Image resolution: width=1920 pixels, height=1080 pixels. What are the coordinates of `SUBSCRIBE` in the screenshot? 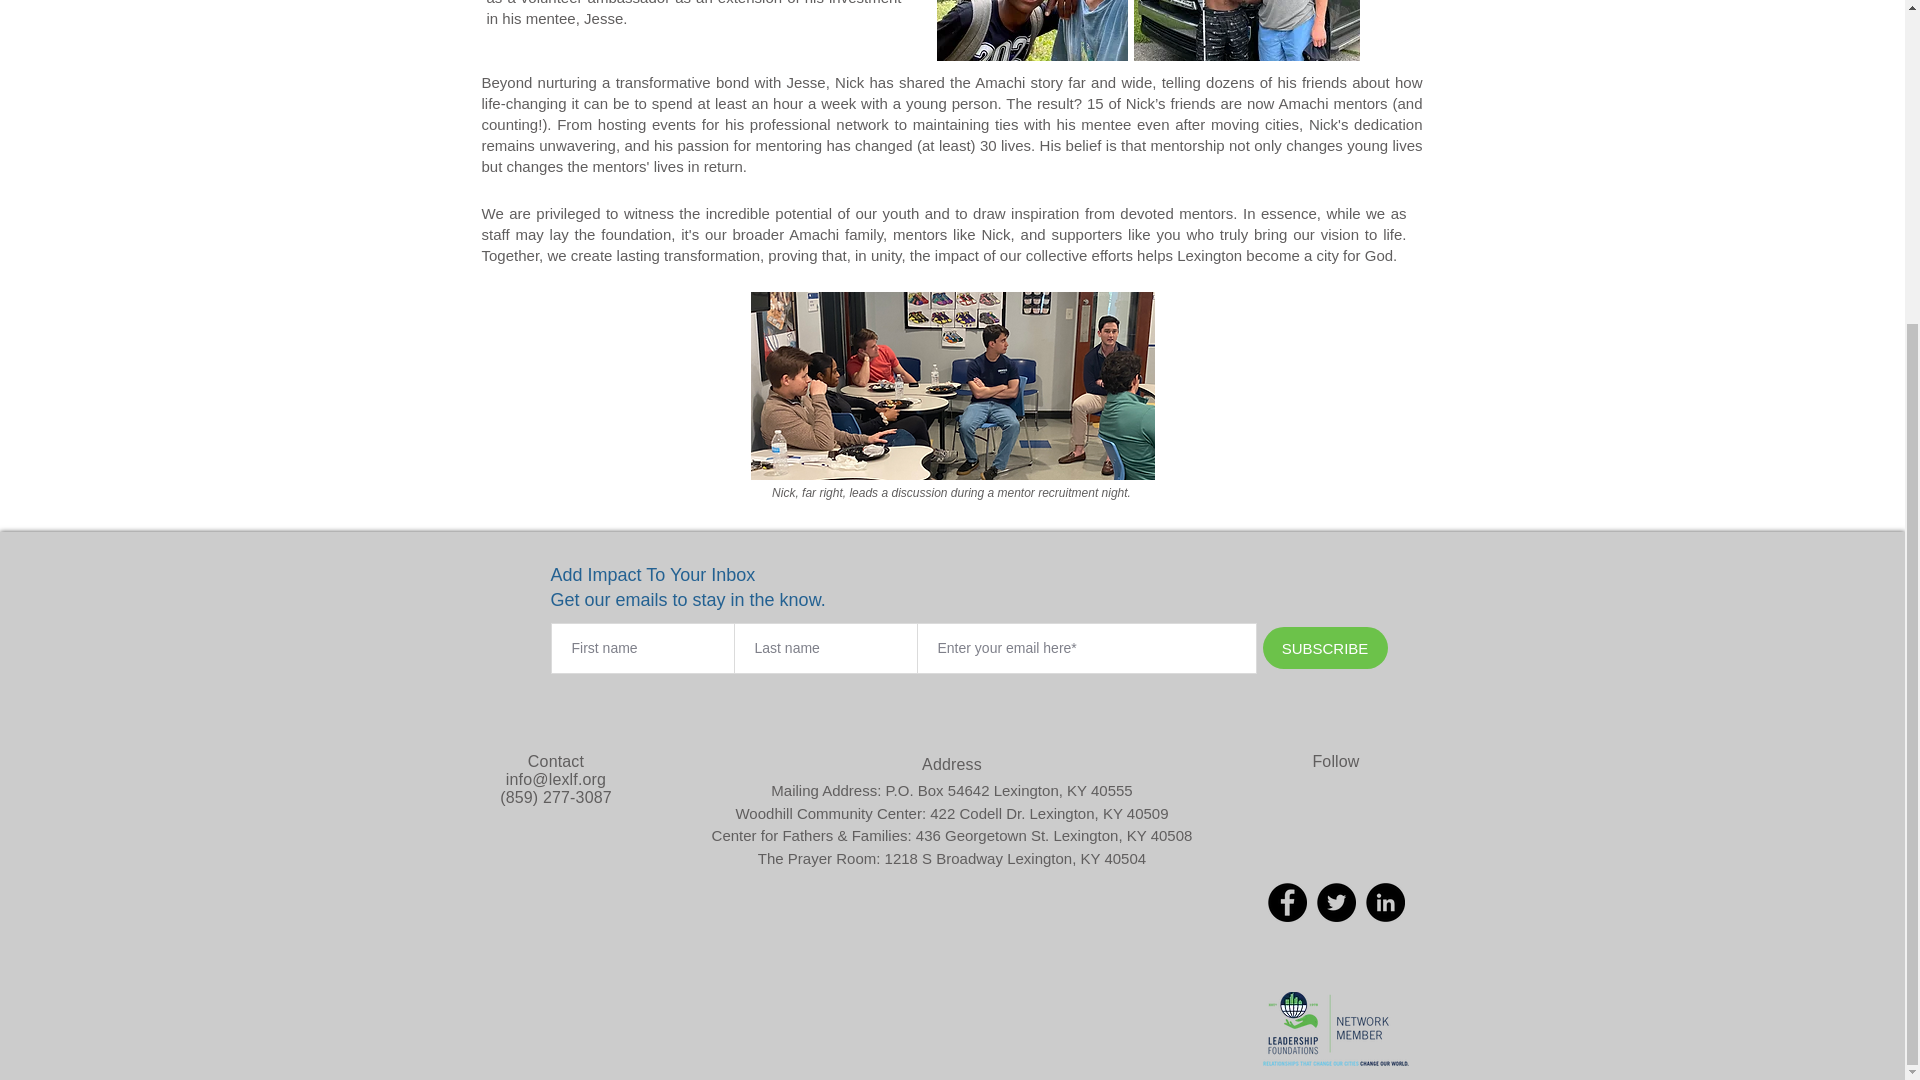 It's located at (1324, 648).